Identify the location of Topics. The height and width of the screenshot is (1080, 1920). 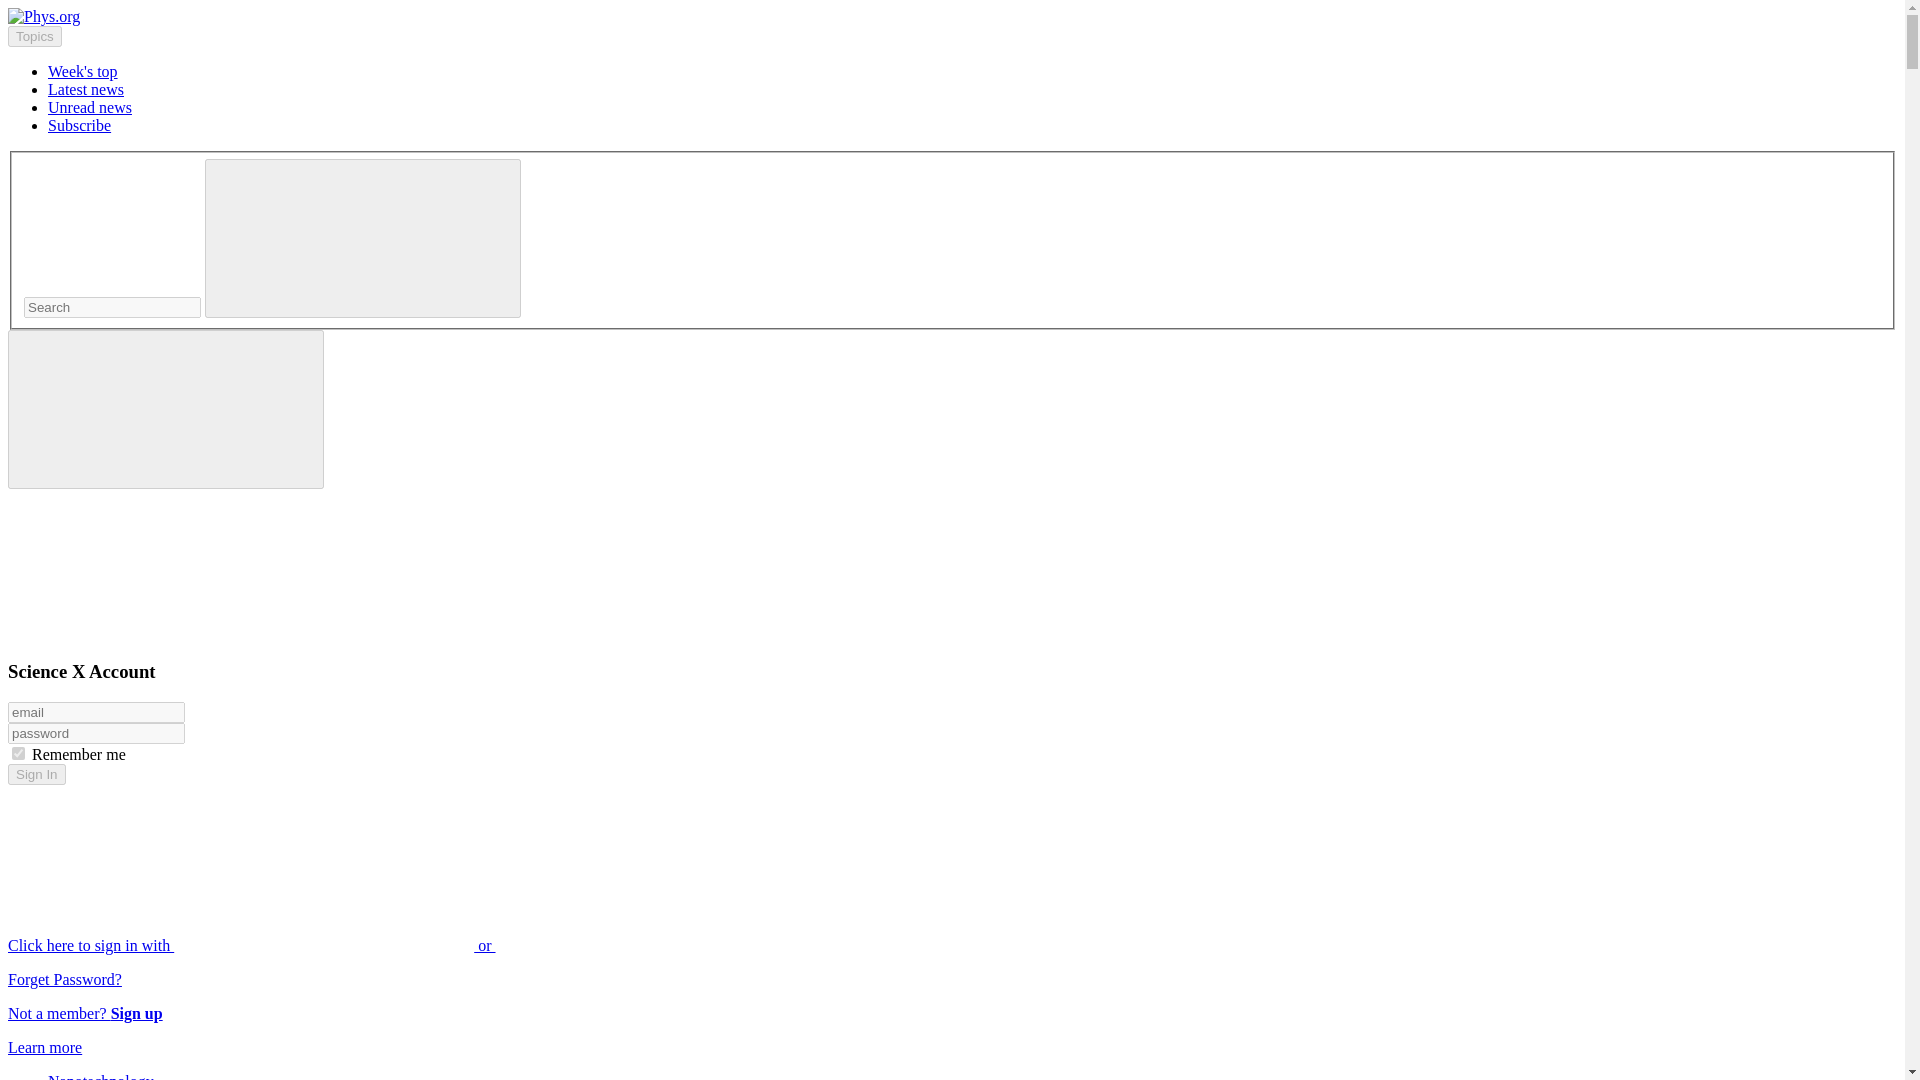
(34, 36).